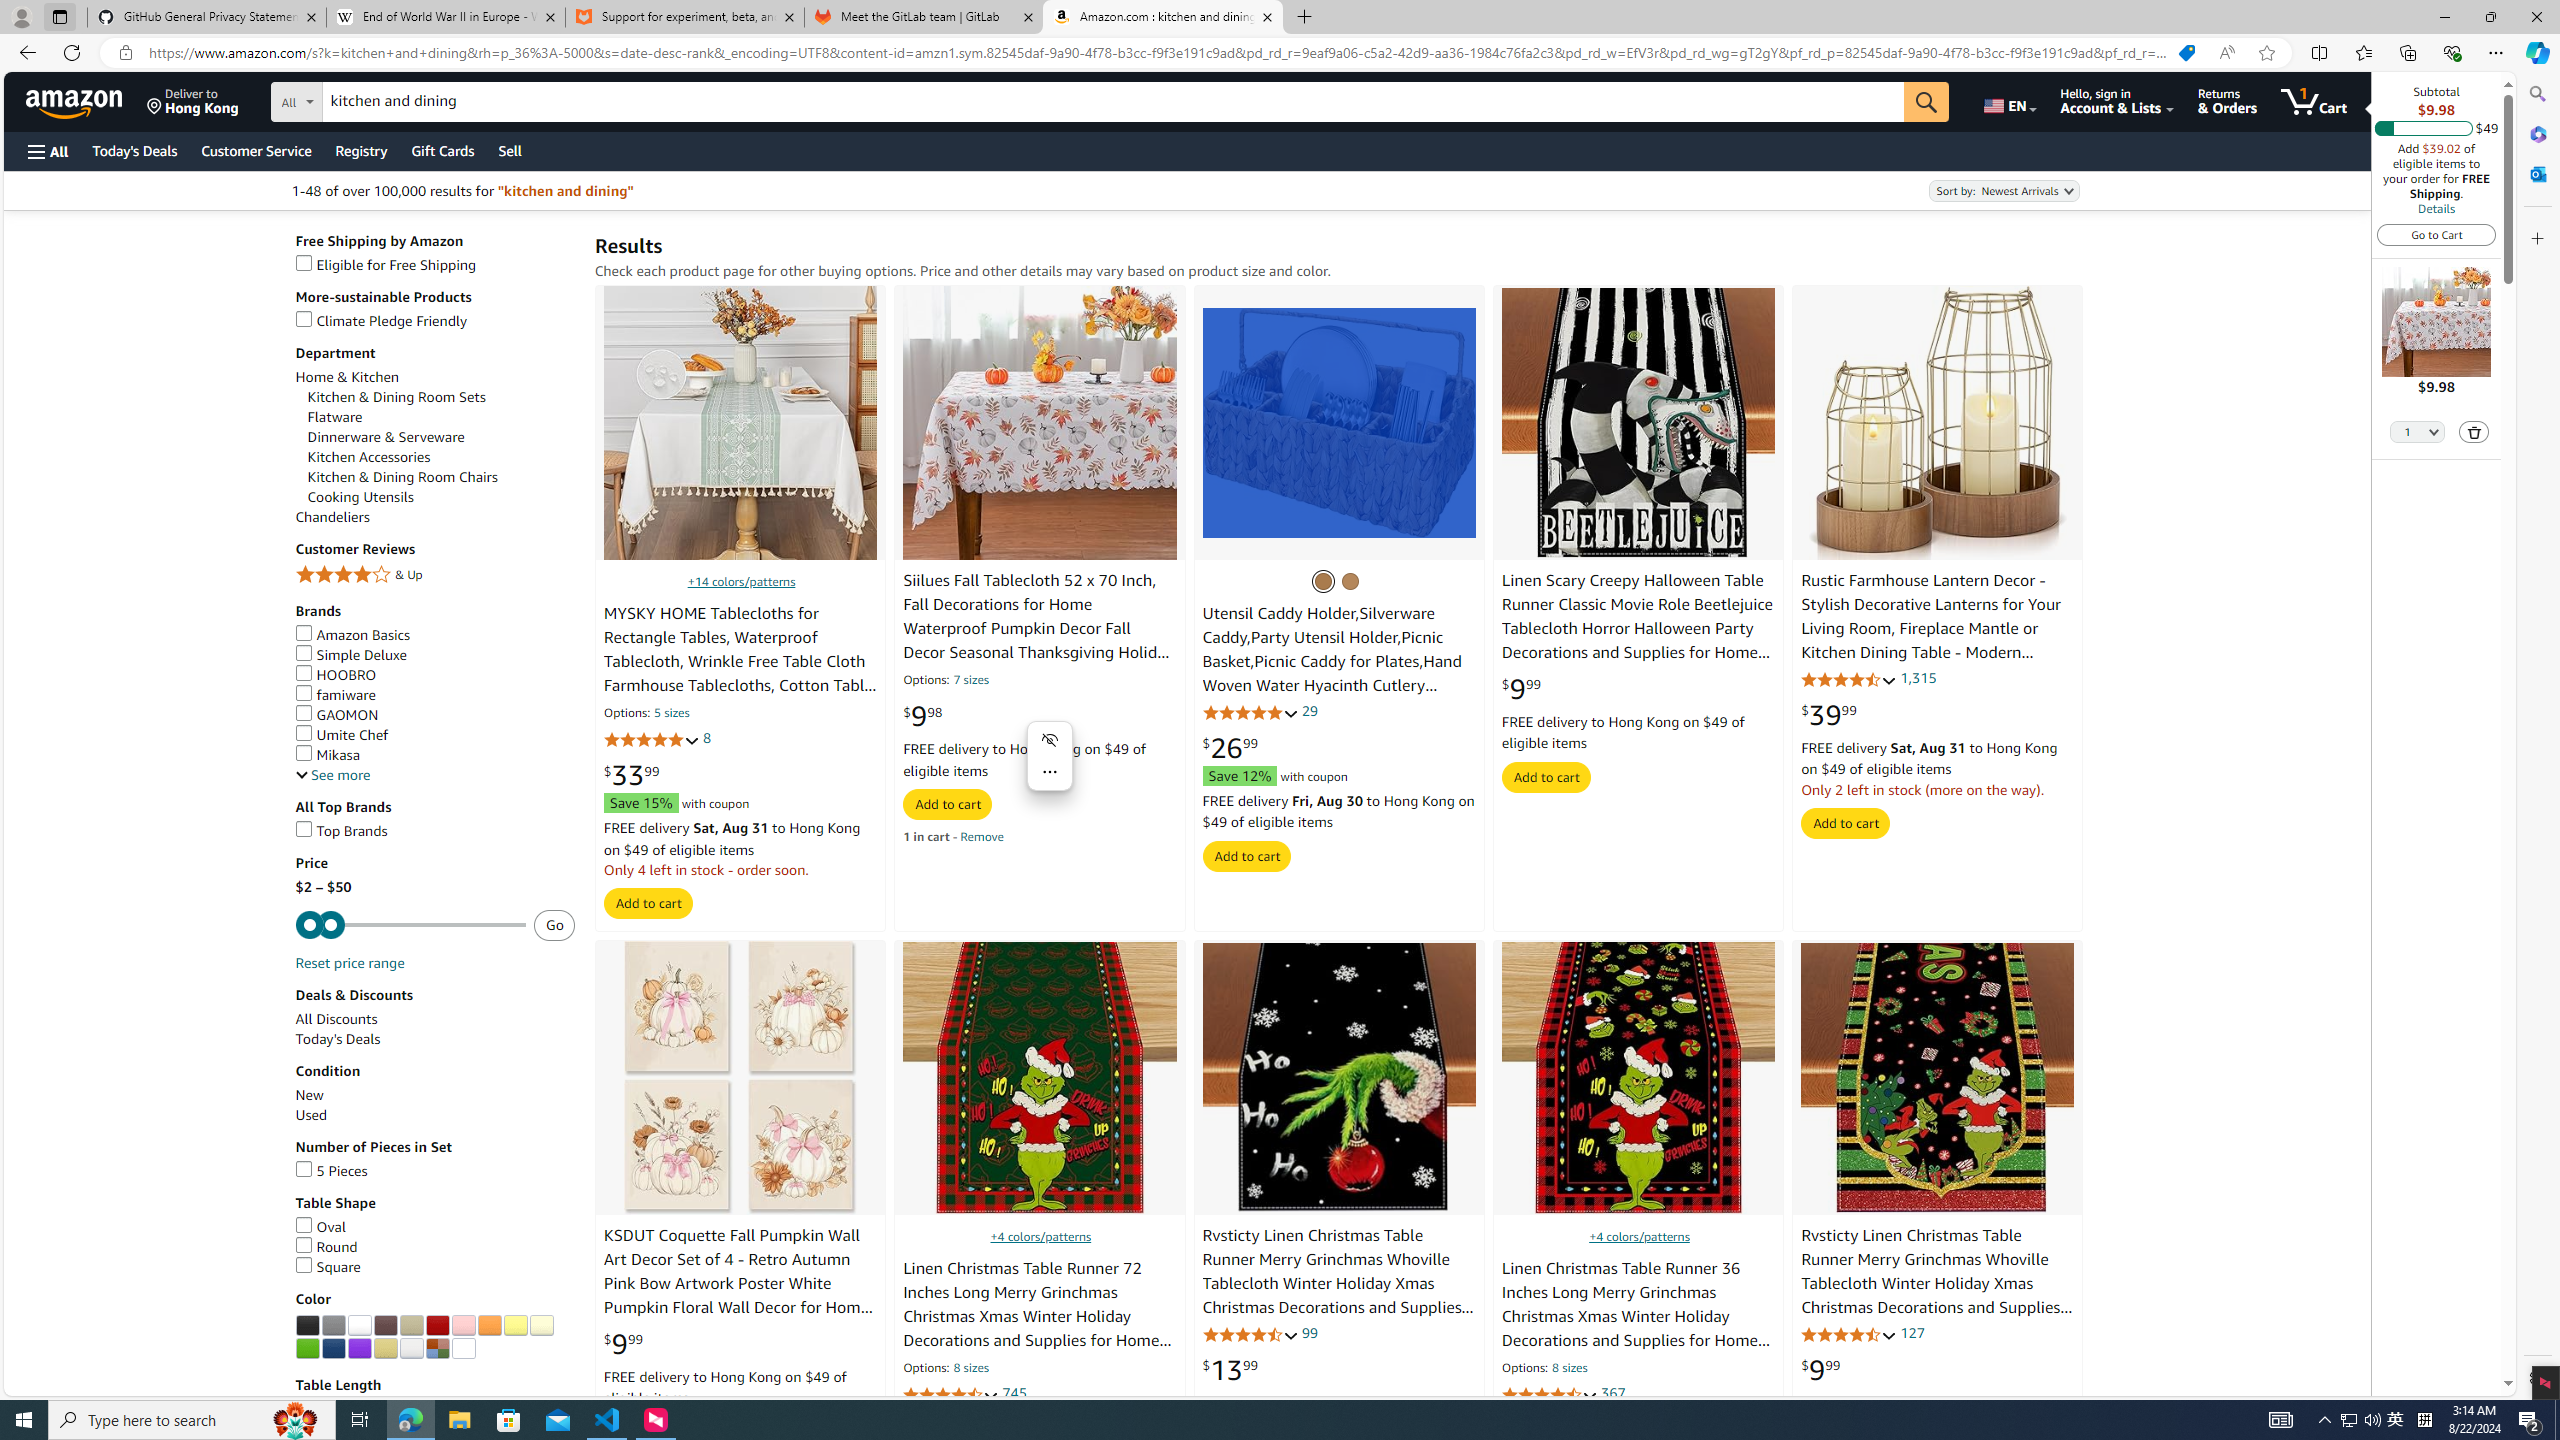 The height and width of the screenshot is (1440, 2560). Describe the element at coordinates (342, 734) in the screenshot. I see `Umite Chef` at that location.